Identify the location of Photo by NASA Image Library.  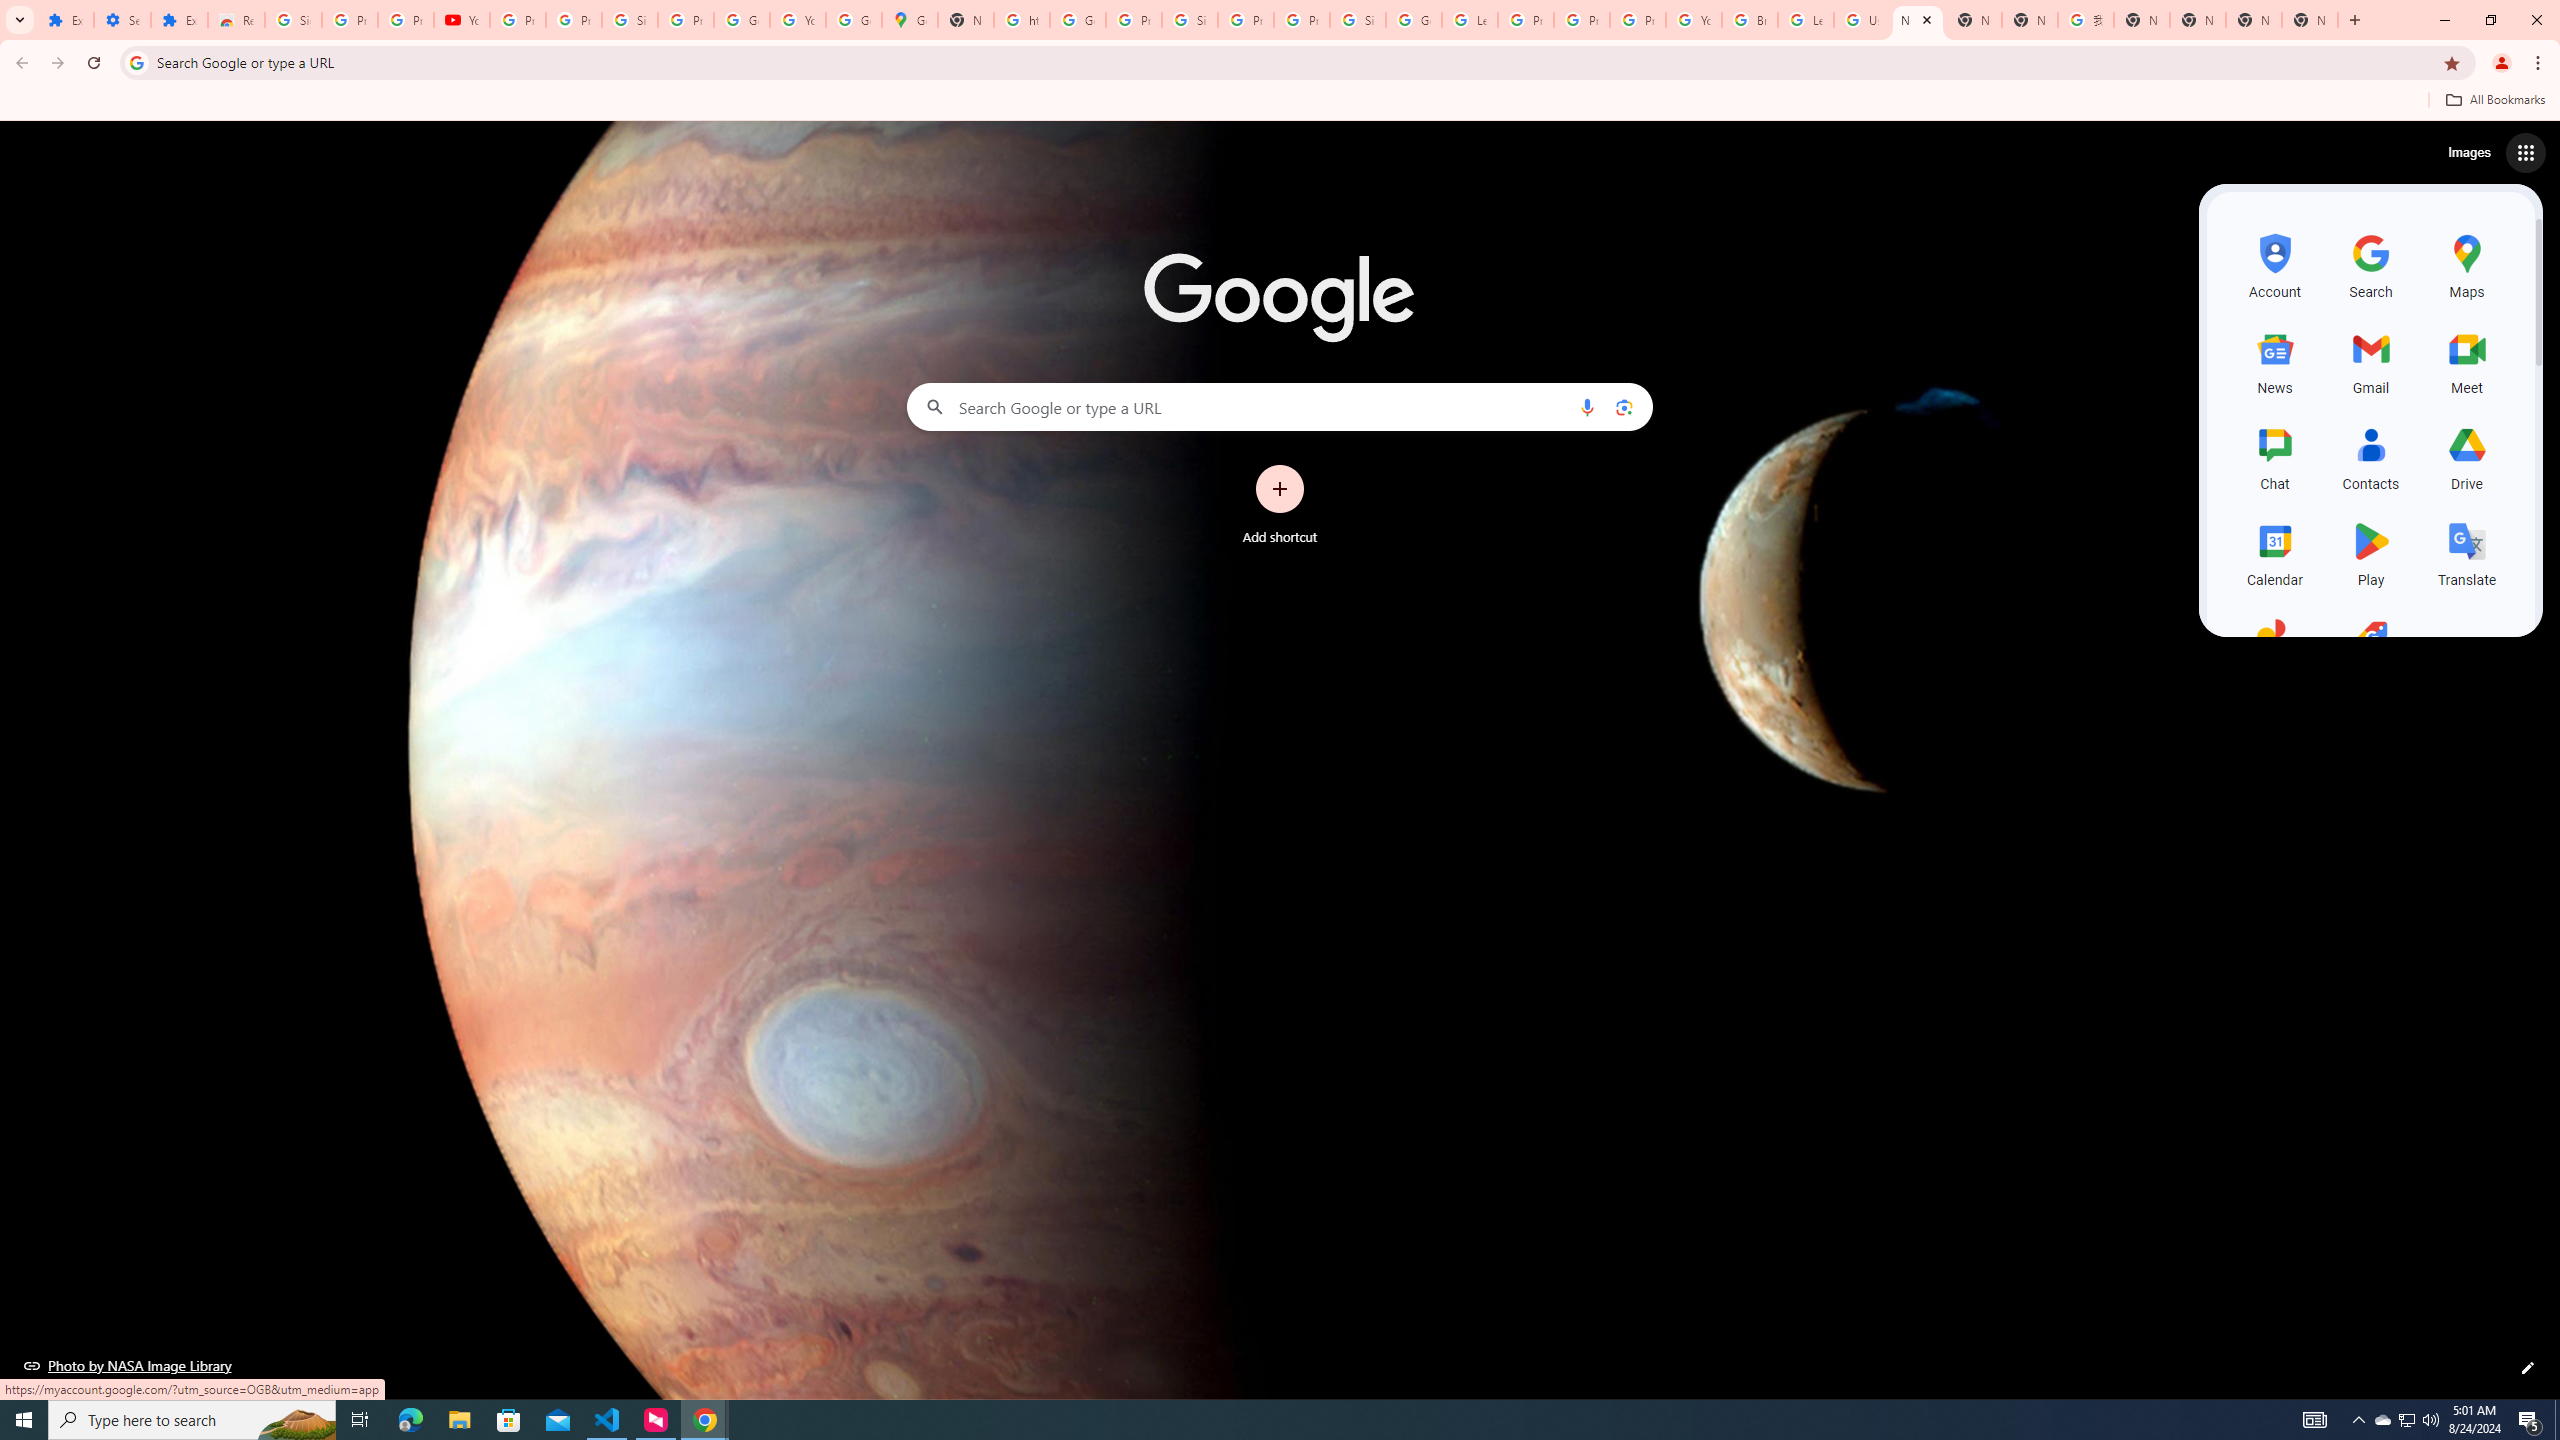
(128, 1365).